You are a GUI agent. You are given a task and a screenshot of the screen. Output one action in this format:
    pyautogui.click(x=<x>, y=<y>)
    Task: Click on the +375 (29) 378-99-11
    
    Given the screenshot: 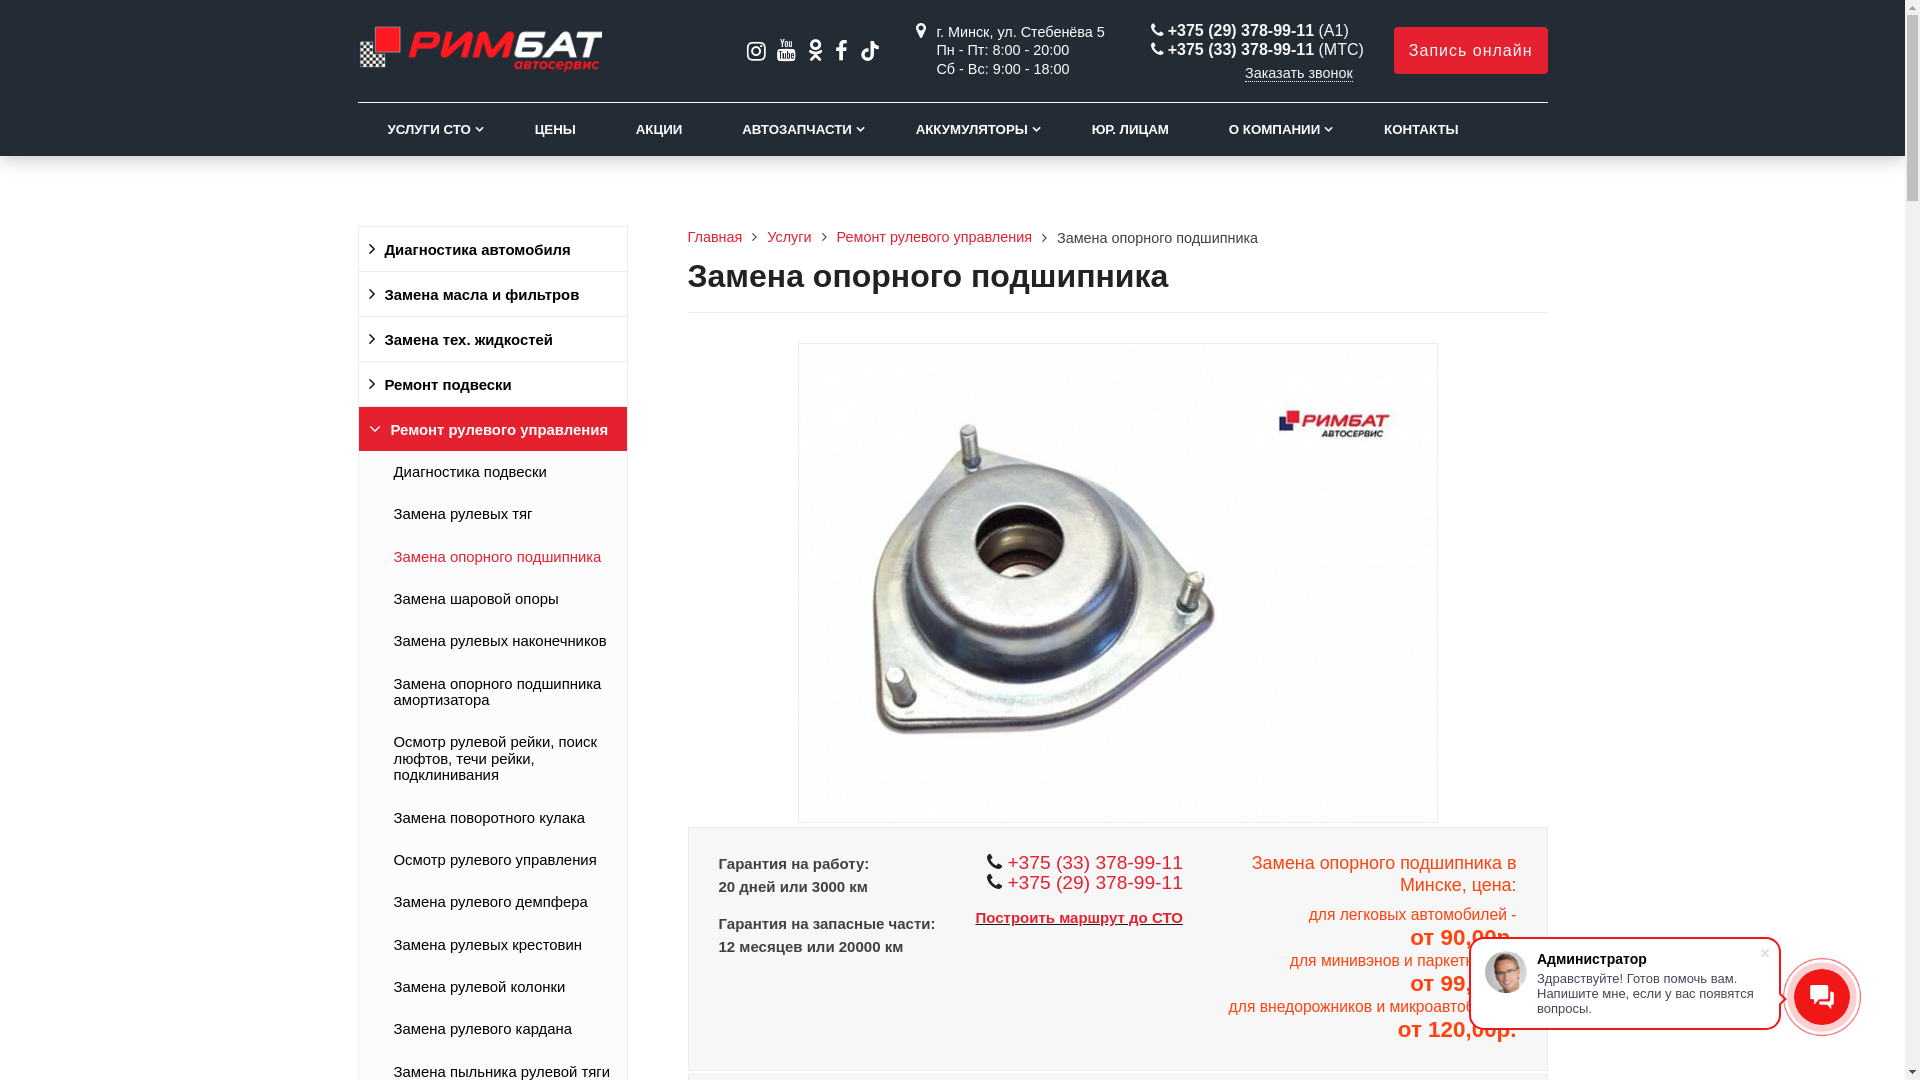 What is the action you would take?
    pyautogui.click(x=1241, y=30)
    